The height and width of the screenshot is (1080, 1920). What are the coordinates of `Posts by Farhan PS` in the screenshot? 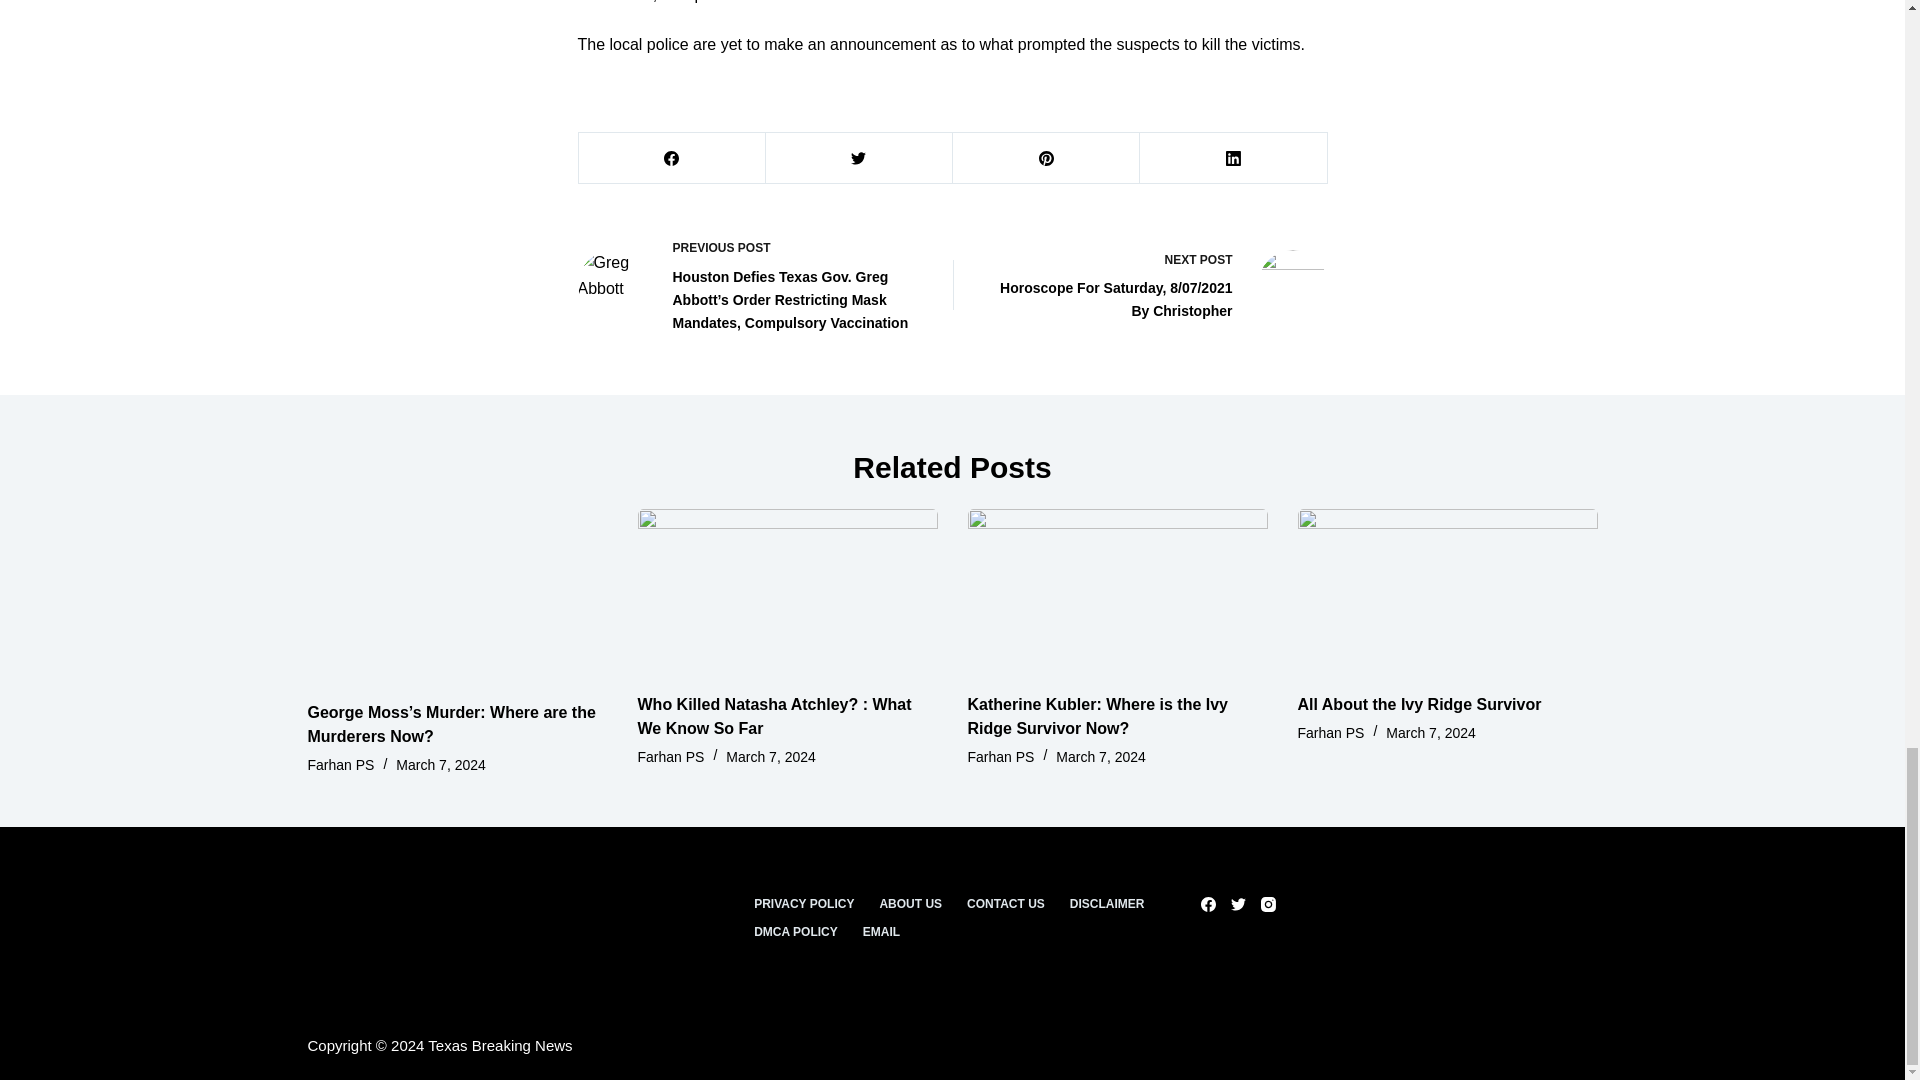 It's located at (670, 756).